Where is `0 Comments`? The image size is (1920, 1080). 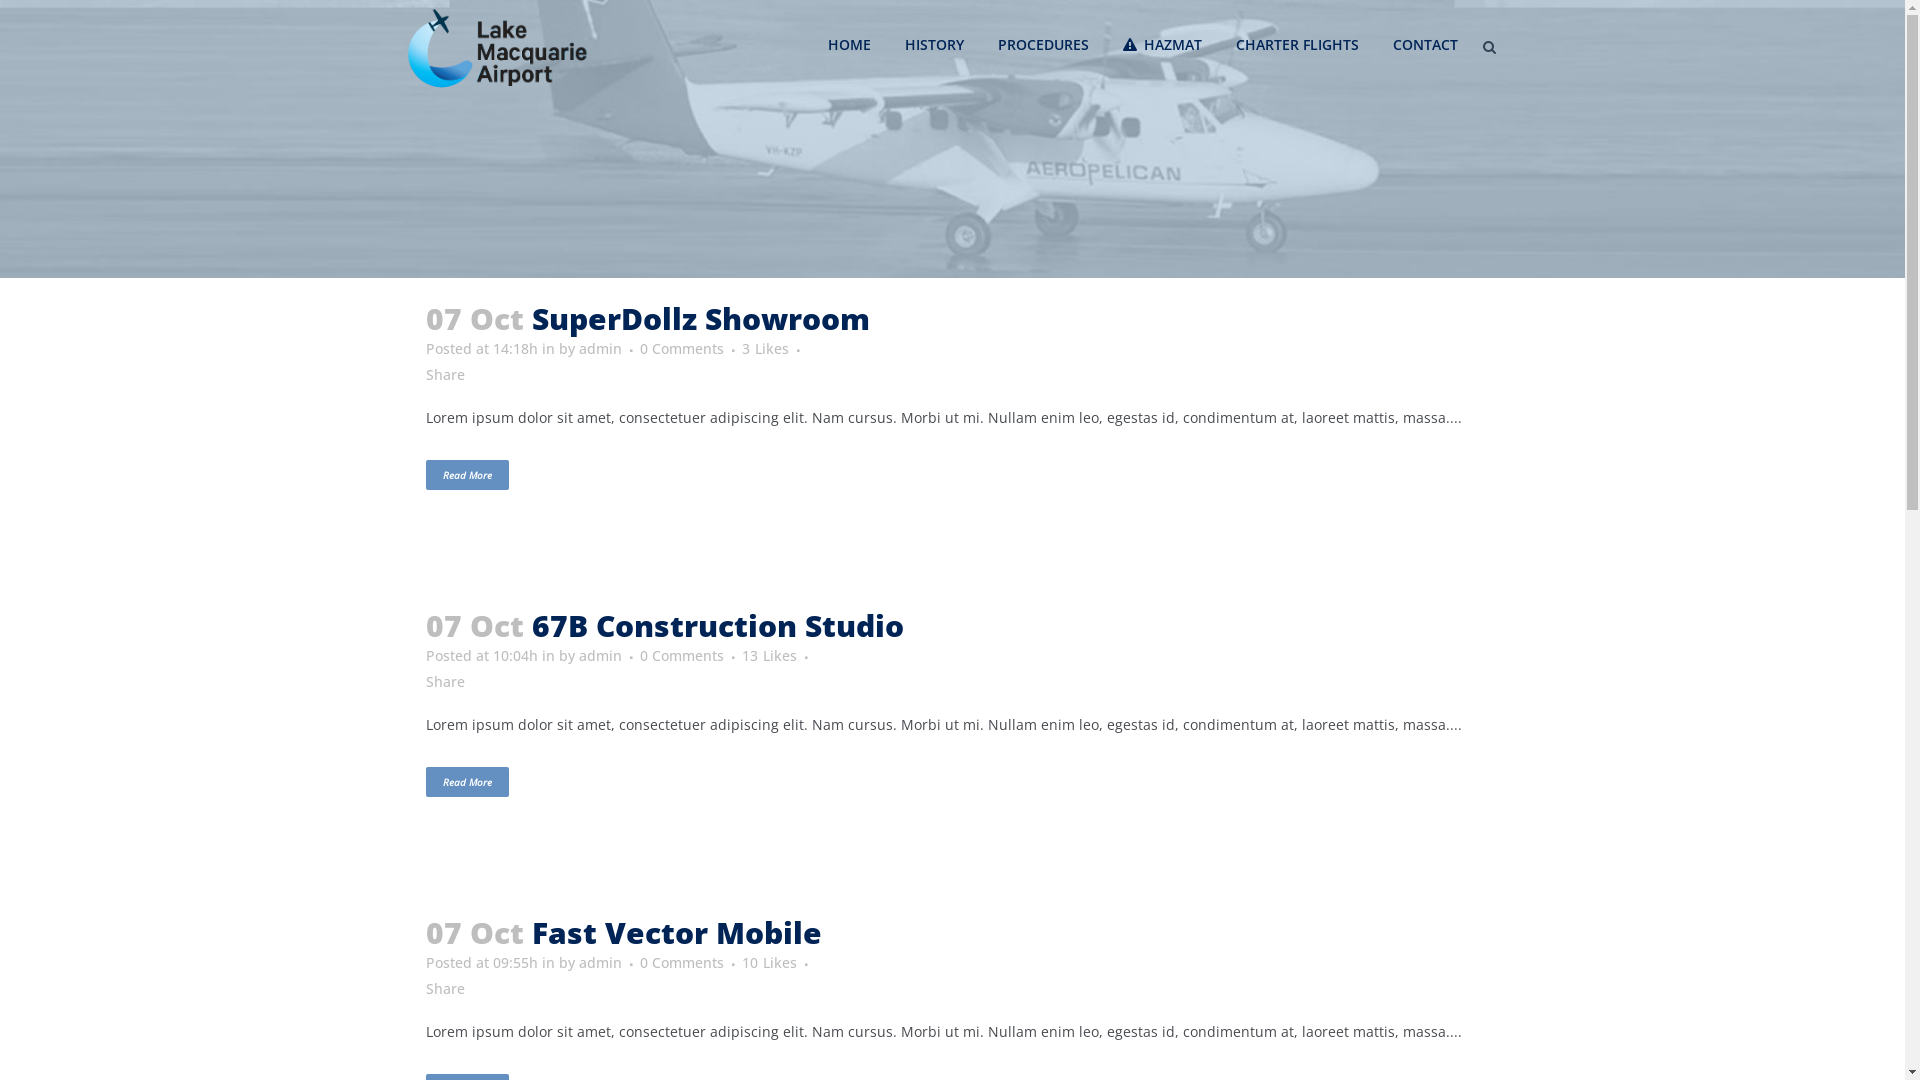
0 Comments is located at coordinates (682, 348).